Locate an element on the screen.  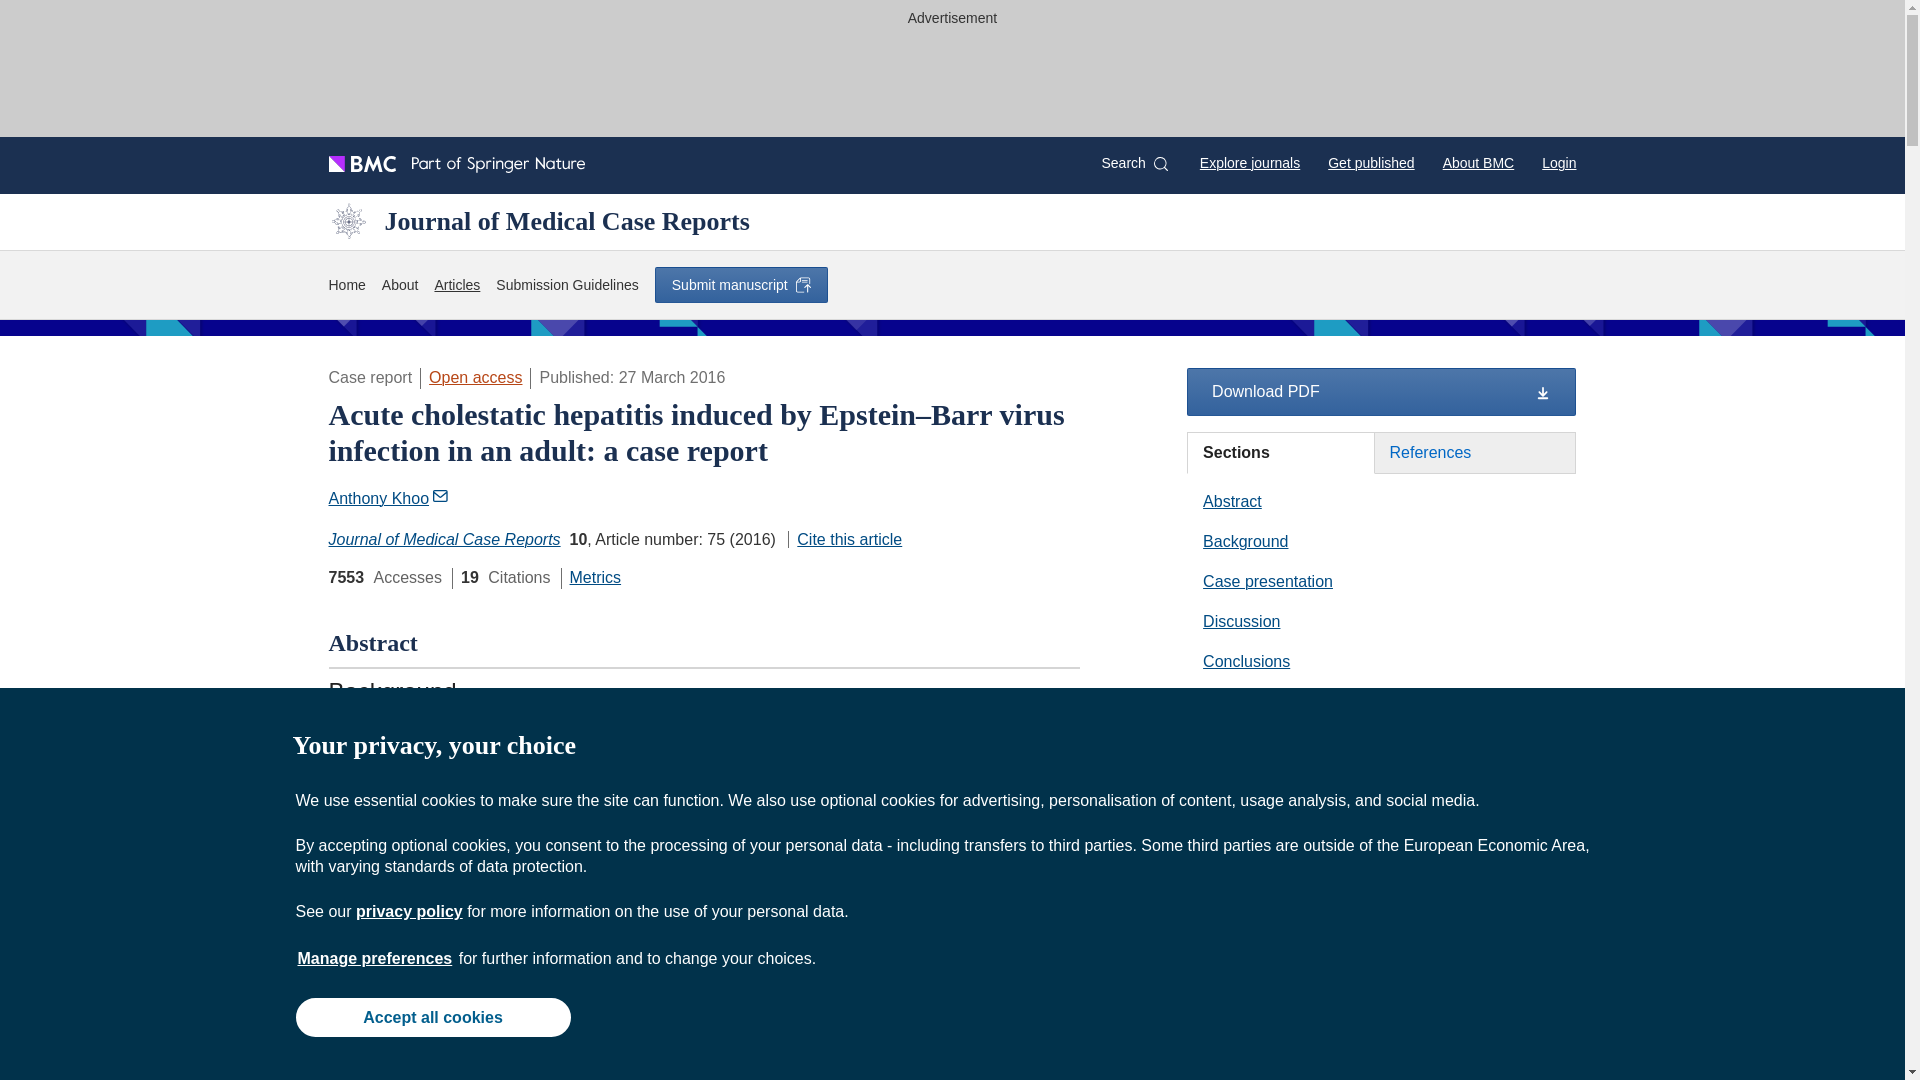
Anthony Khoo is located at coordinates (388, 498).